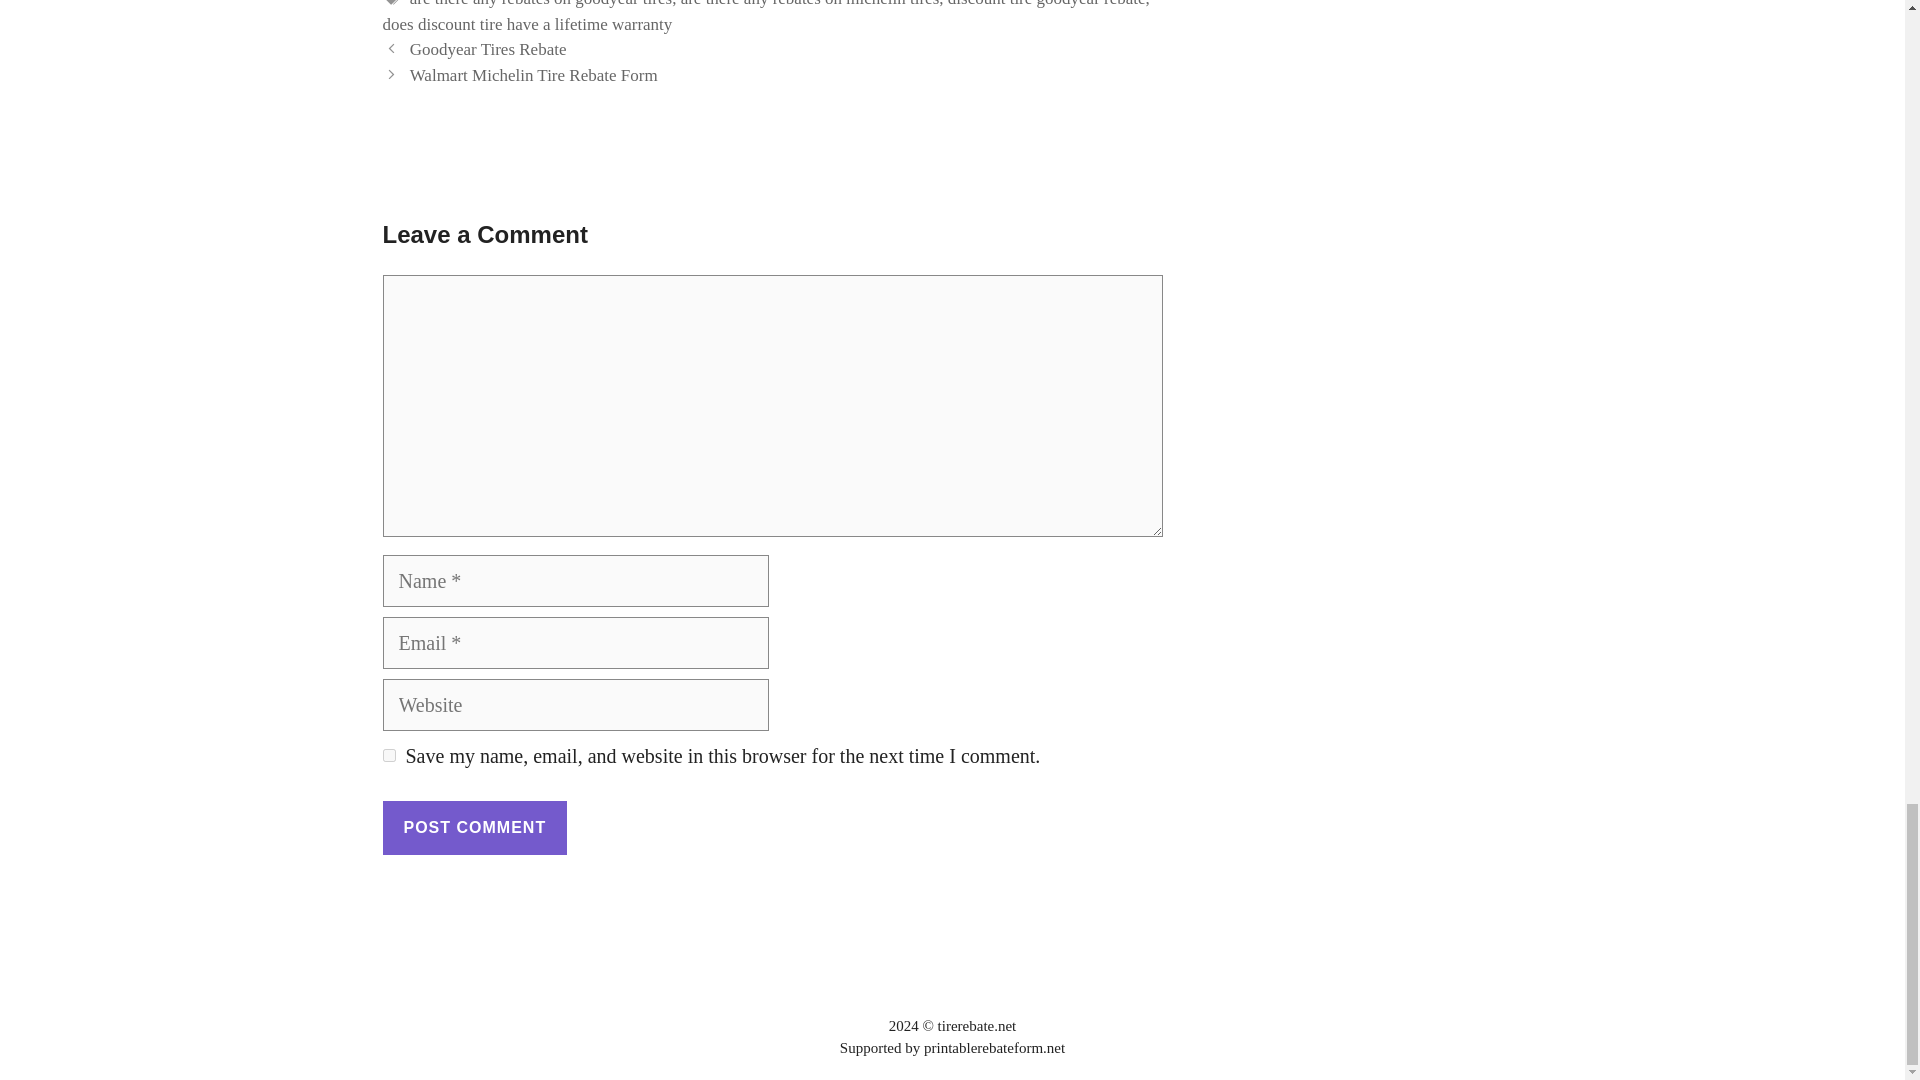  I want to click on printablerebateform.net, so click(994, 1048).